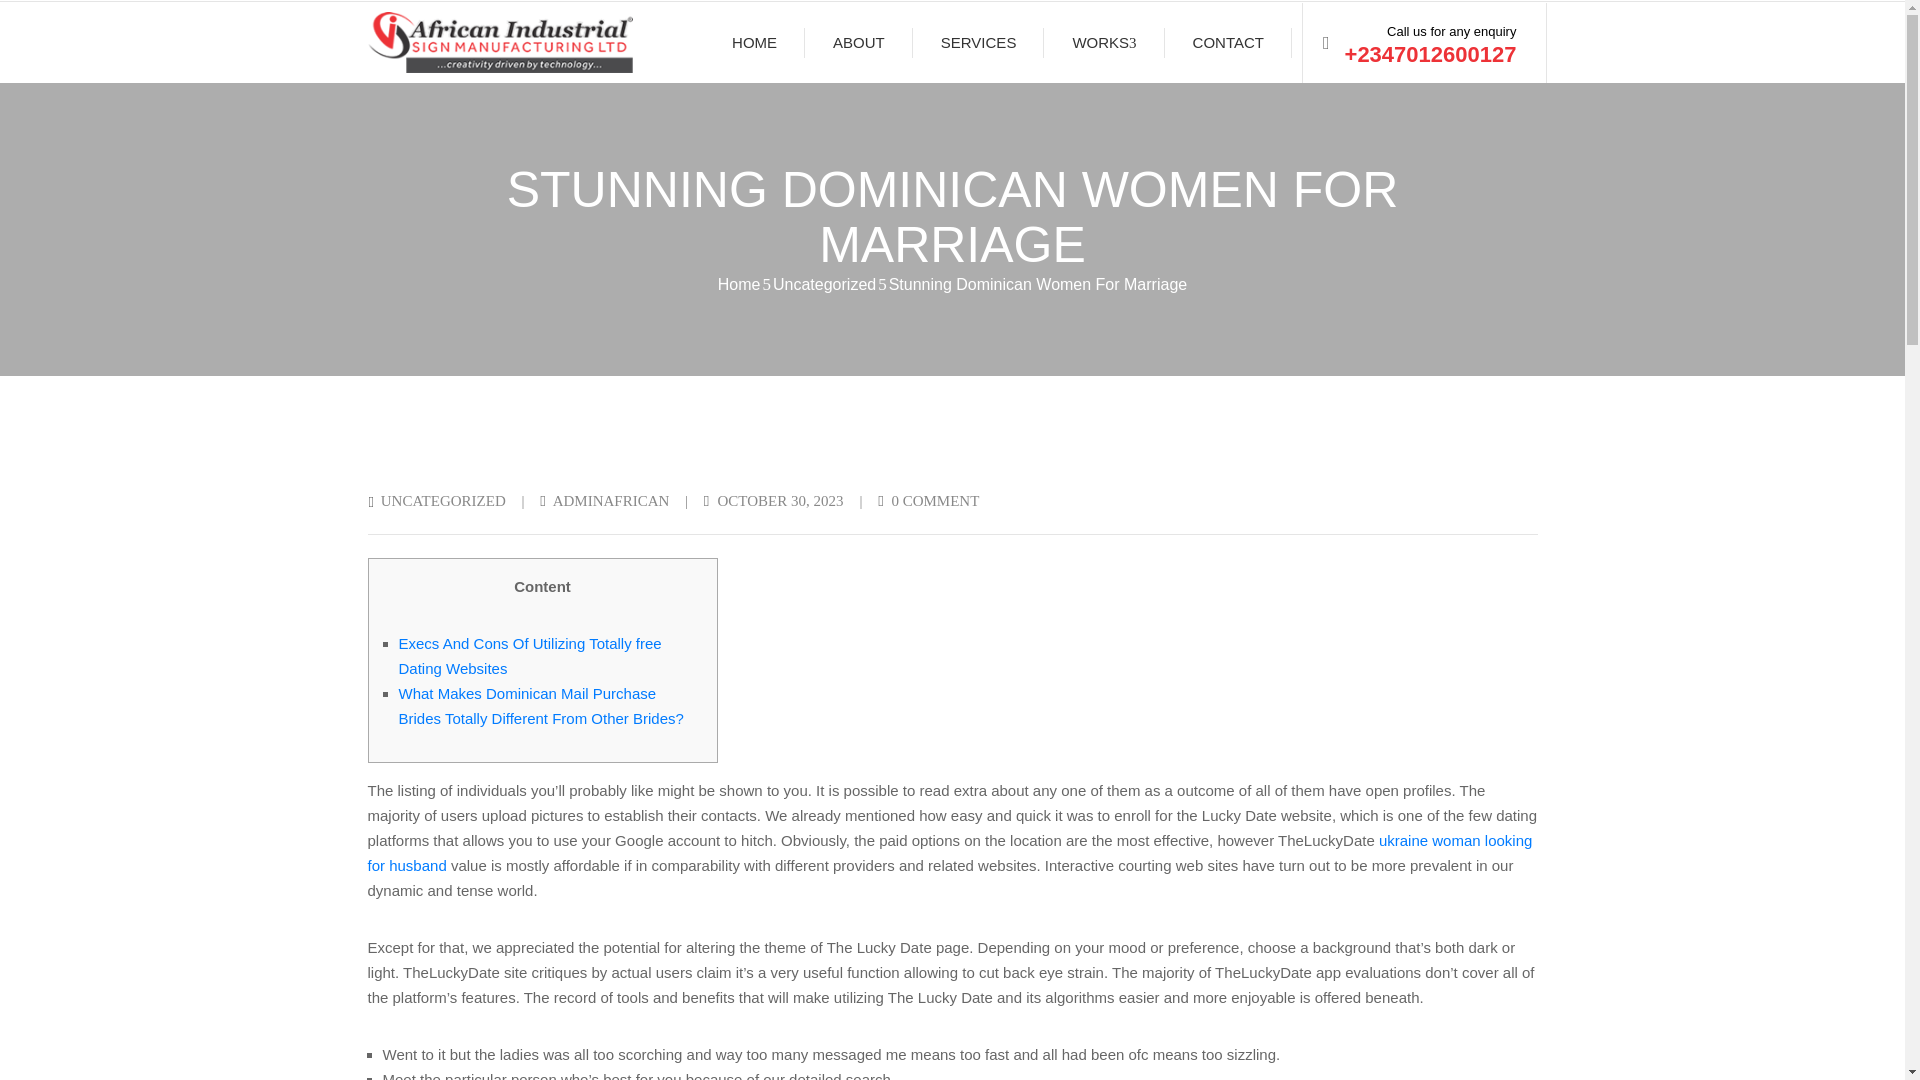 This screenshot has height=1080, width=1920. Describe the element at coordinates (858, 43) in the screenshot. I see `ABOUT` at that location.